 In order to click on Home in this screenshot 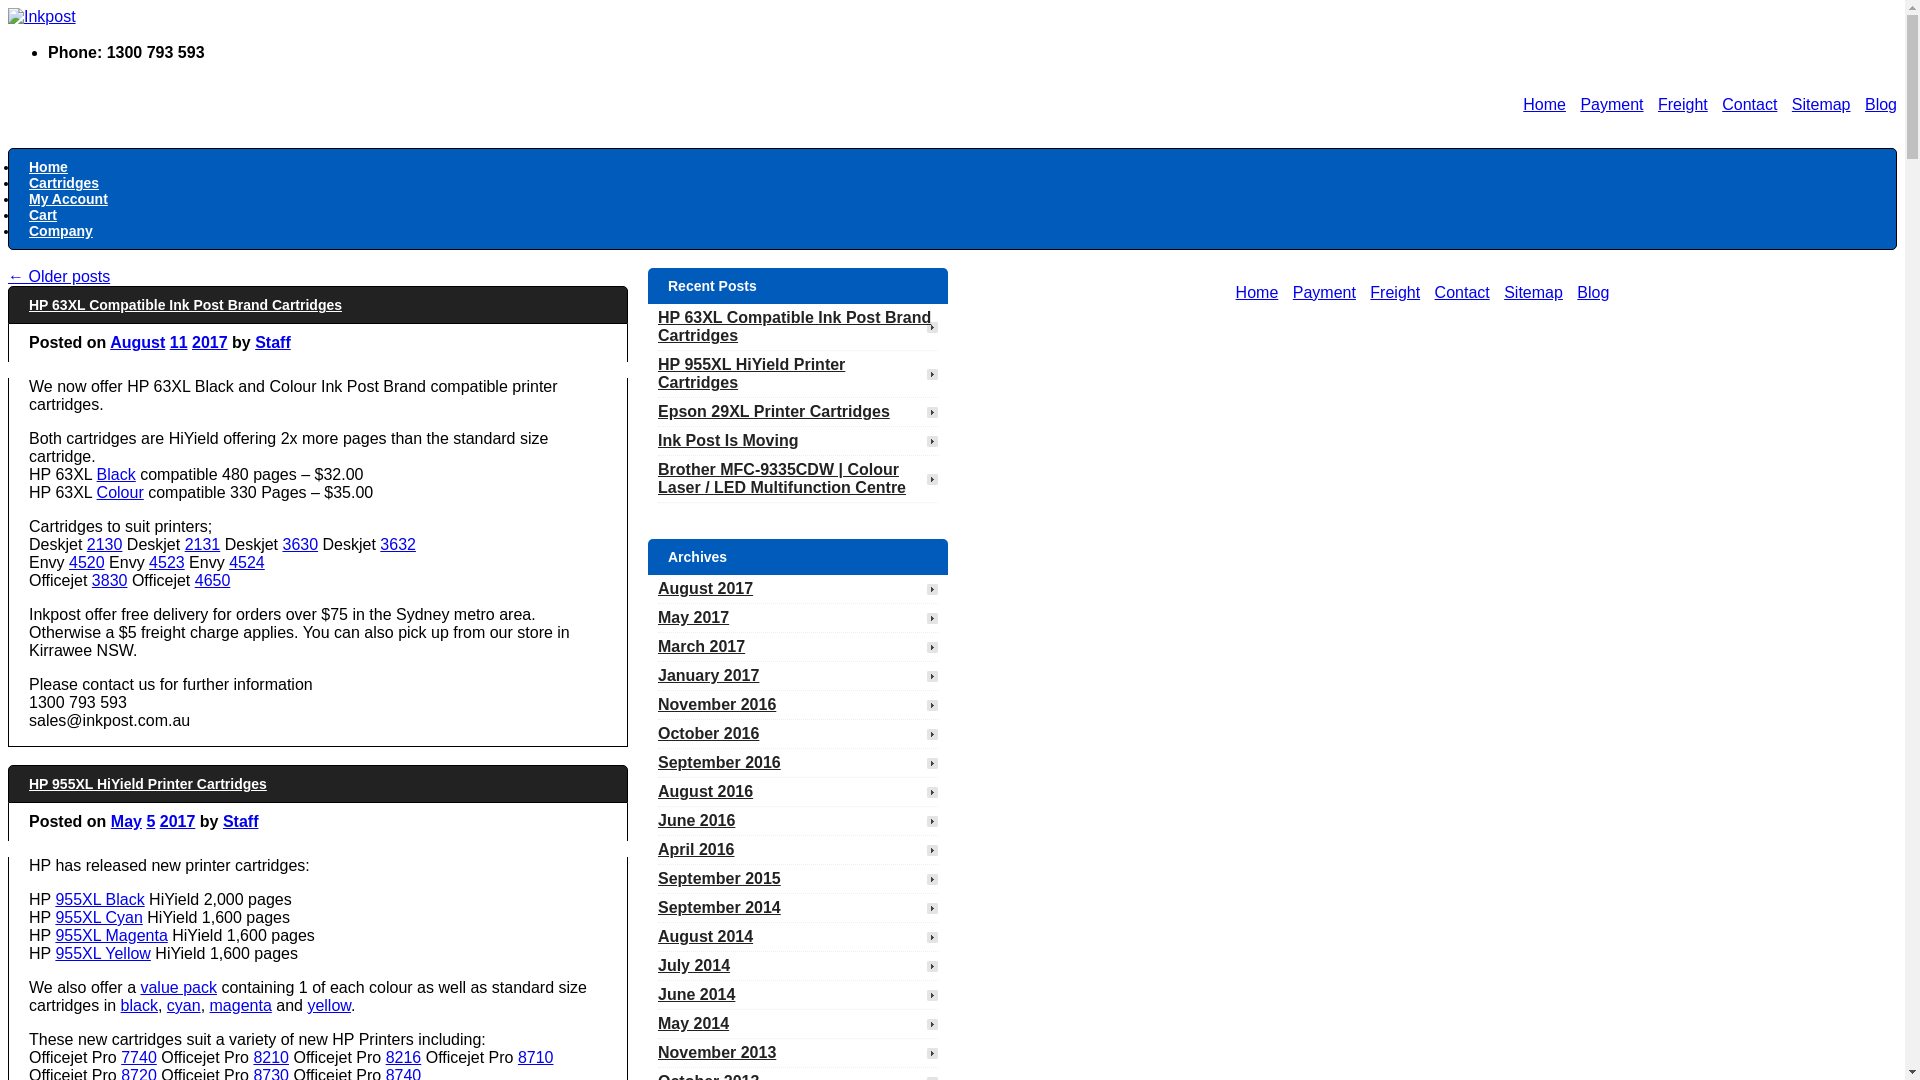, I will do `click(1544, 104)`.